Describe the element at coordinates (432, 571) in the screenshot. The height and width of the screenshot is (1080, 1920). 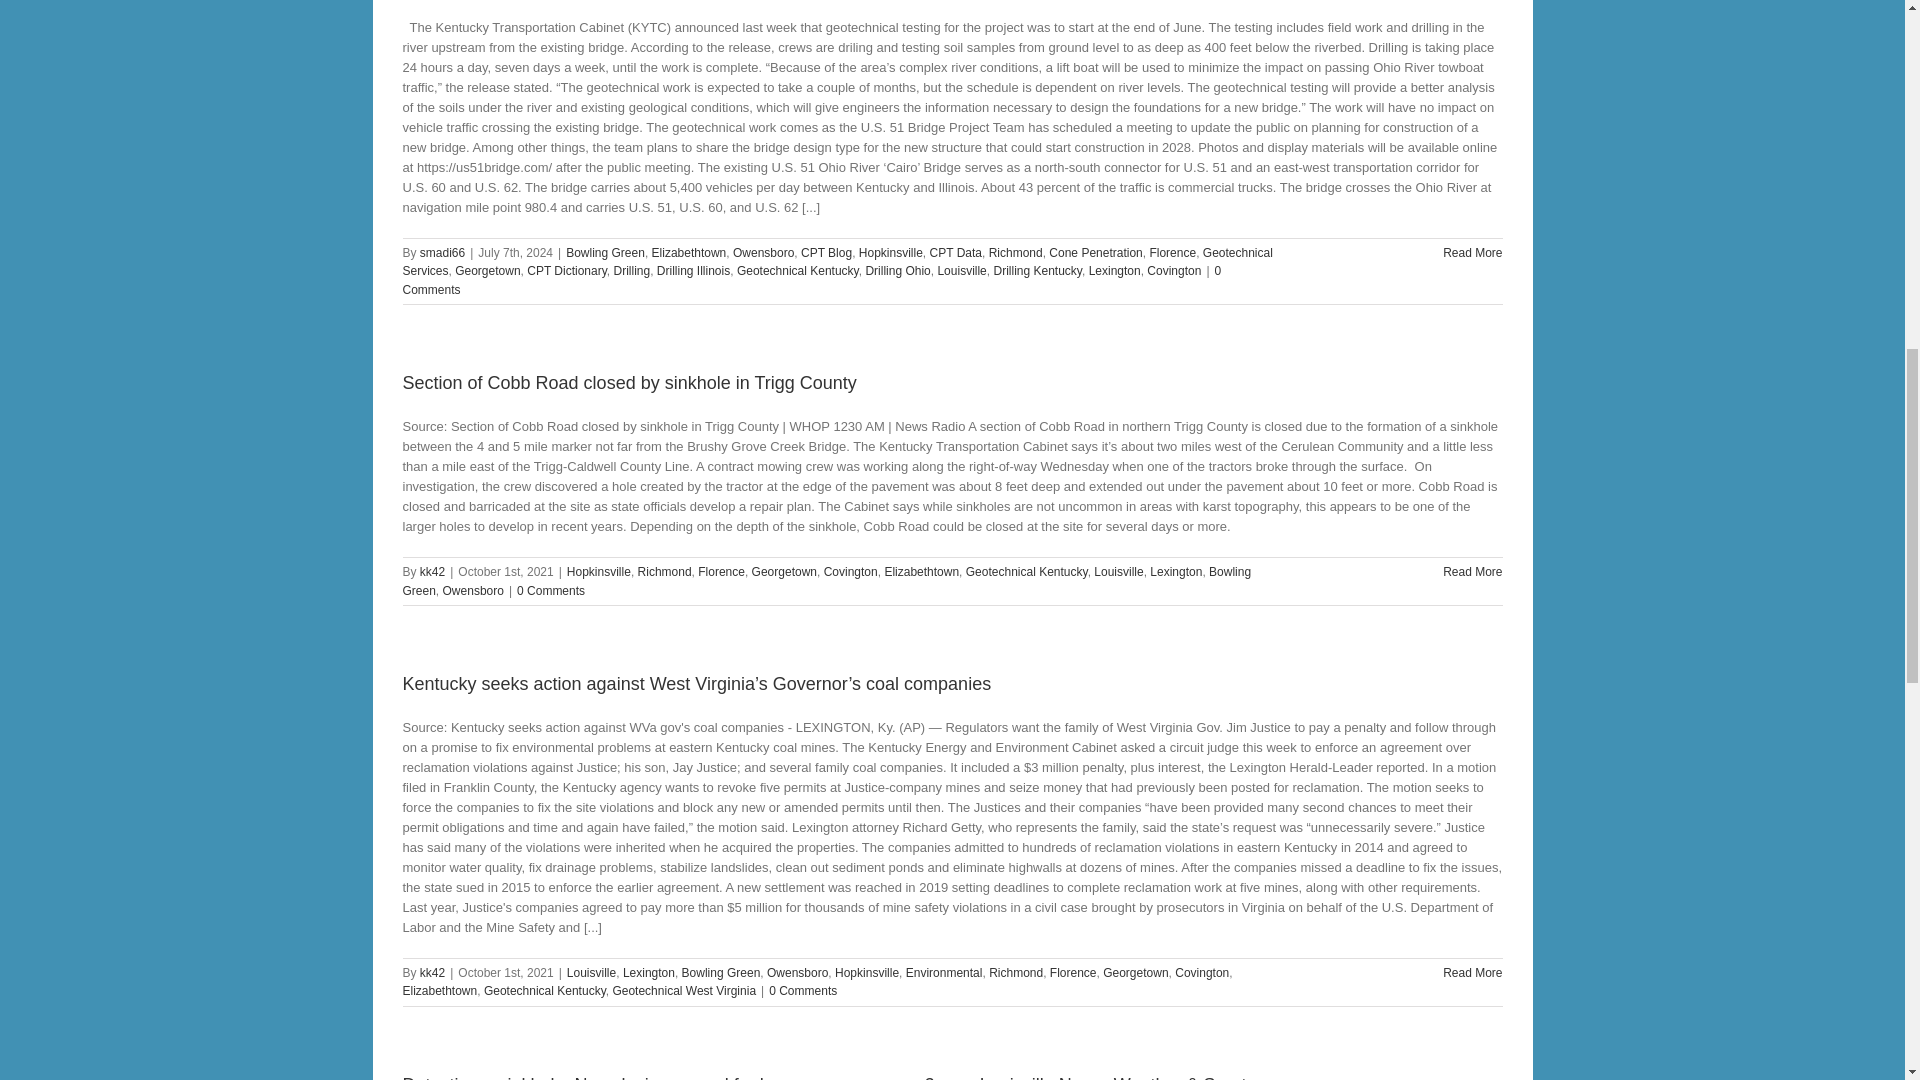
I see `Posts by kk42` at that location.